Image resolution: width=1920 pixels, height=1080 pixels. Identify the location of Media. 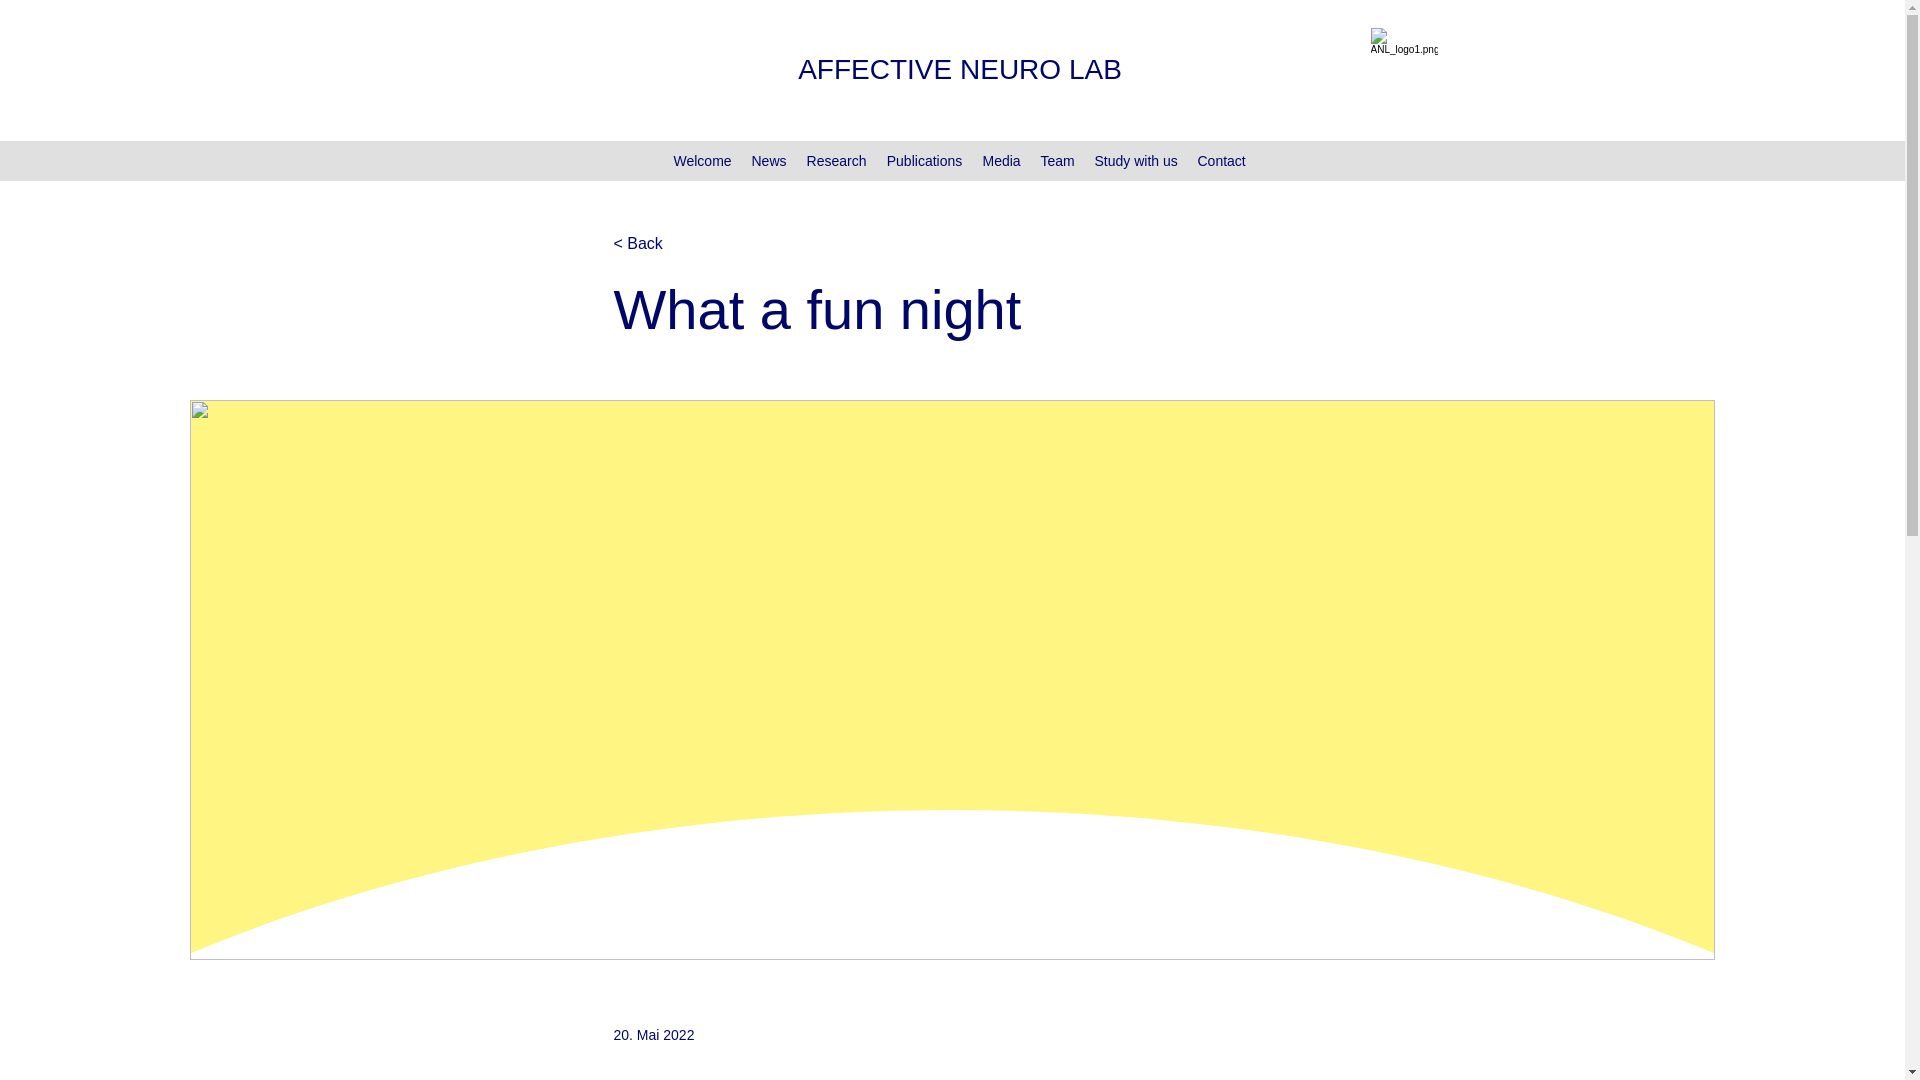
(1000, 160).